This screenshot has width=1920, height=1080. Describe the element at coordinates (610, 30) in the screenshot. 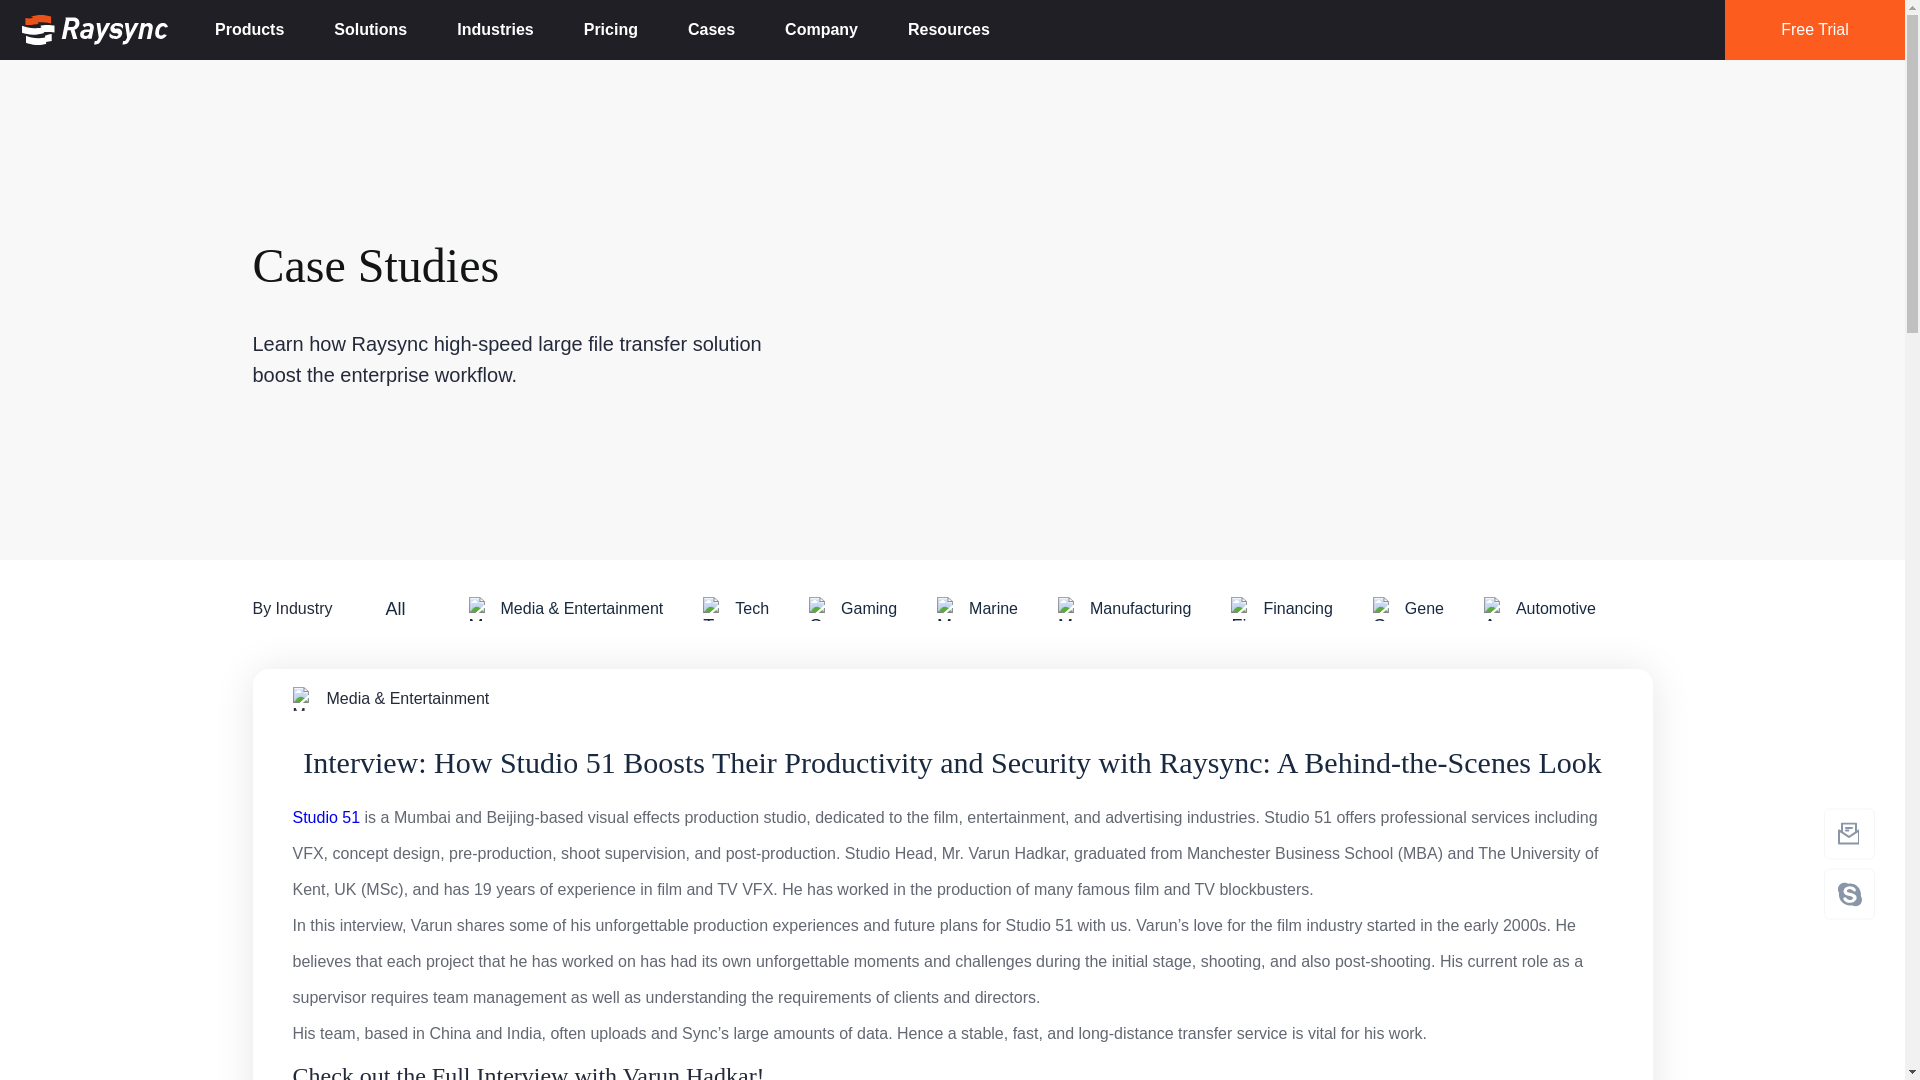

I see `Pricing` at that location.